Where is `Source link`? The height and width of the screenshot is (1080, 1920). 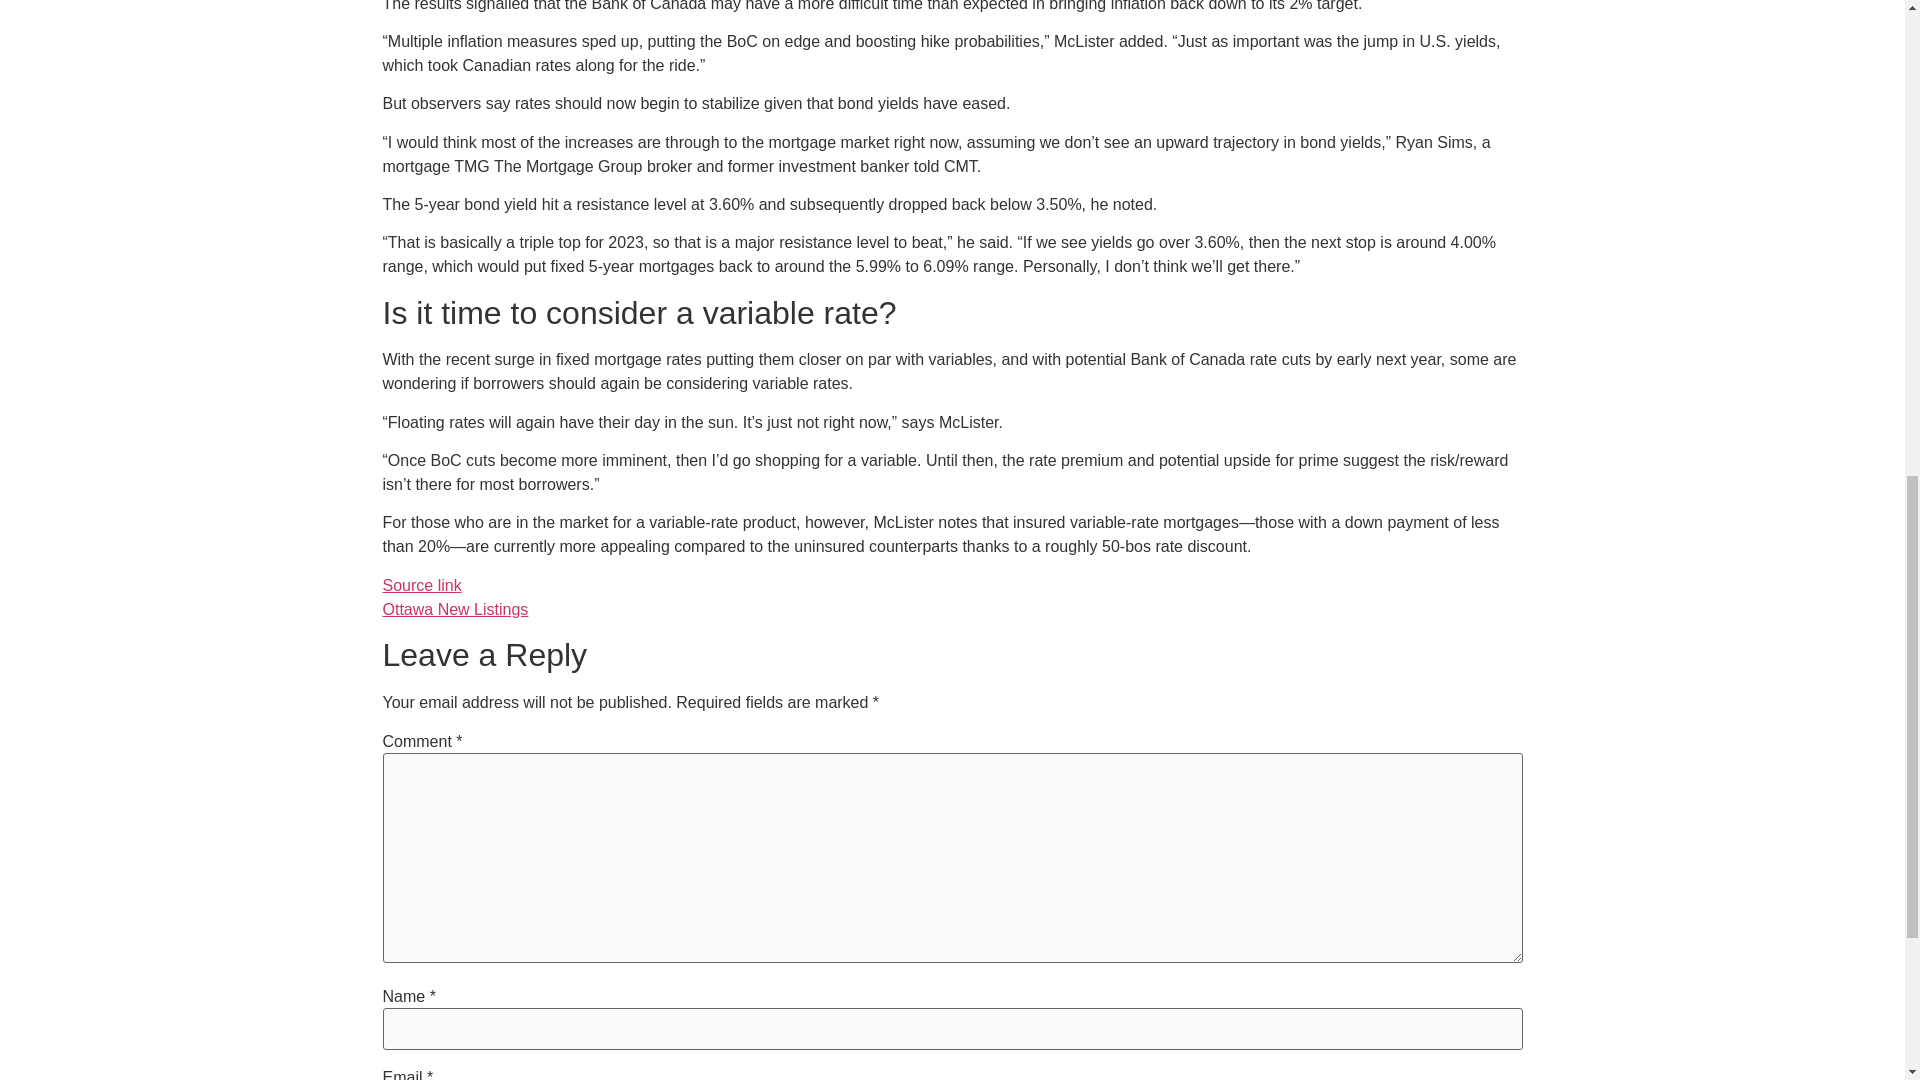
Source link is located at coordinates (421, 585).